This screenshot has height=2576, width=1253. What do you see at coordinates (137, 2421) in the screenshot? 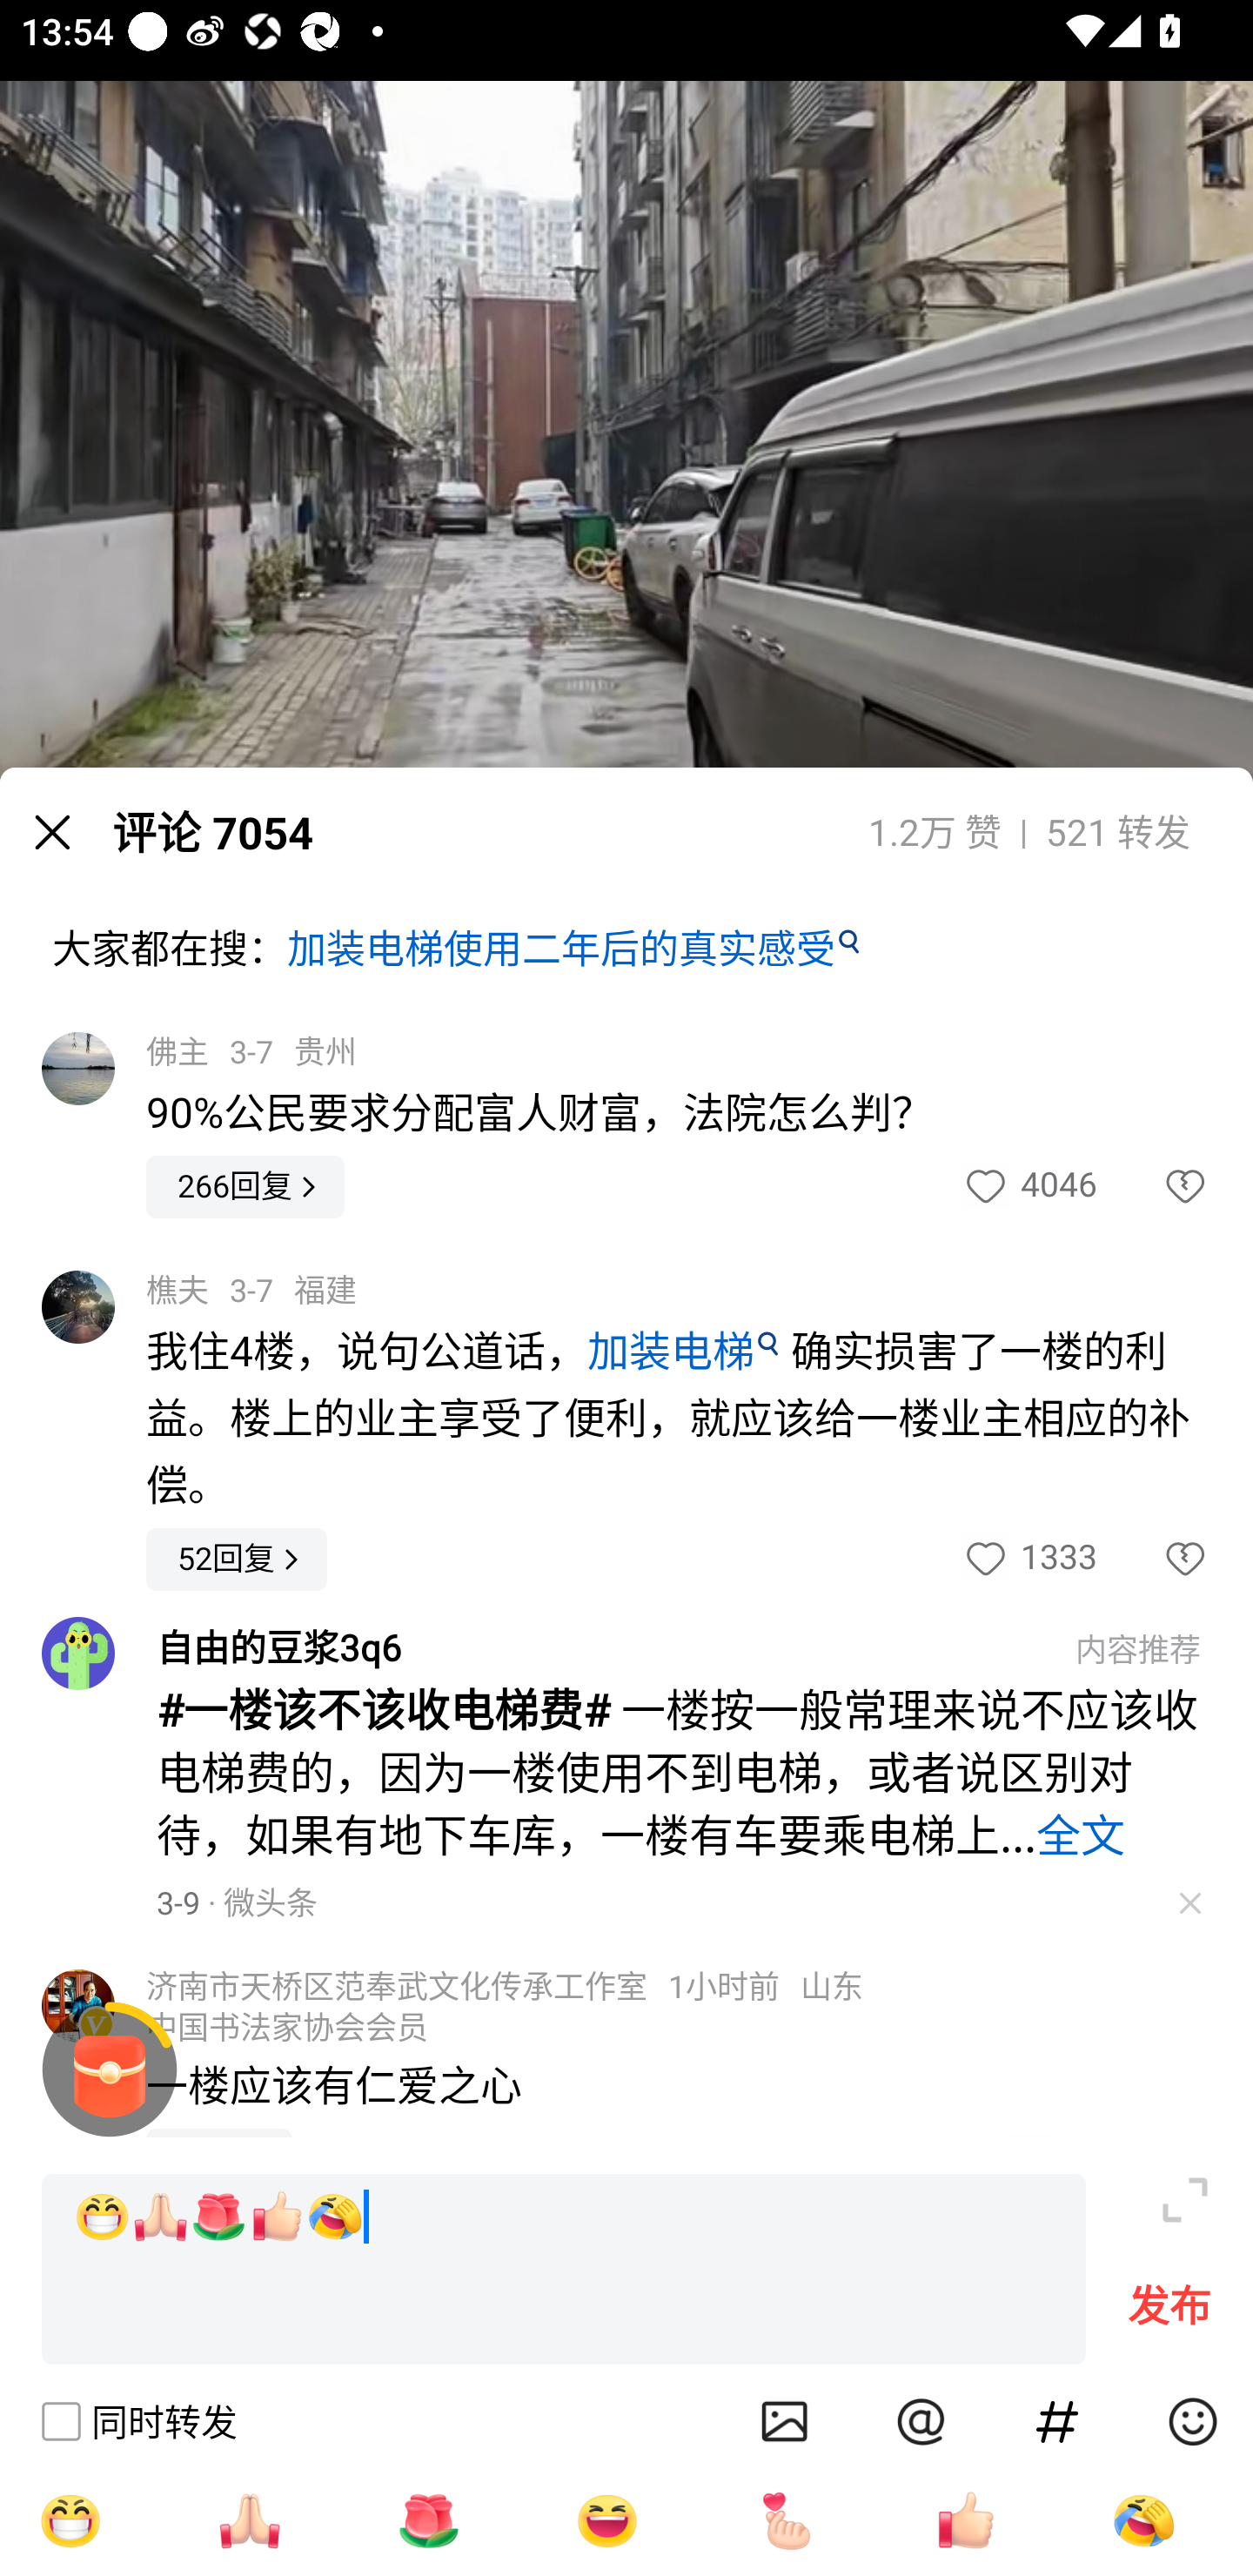
I see `同时转发` at bounding box center [137, 2421].